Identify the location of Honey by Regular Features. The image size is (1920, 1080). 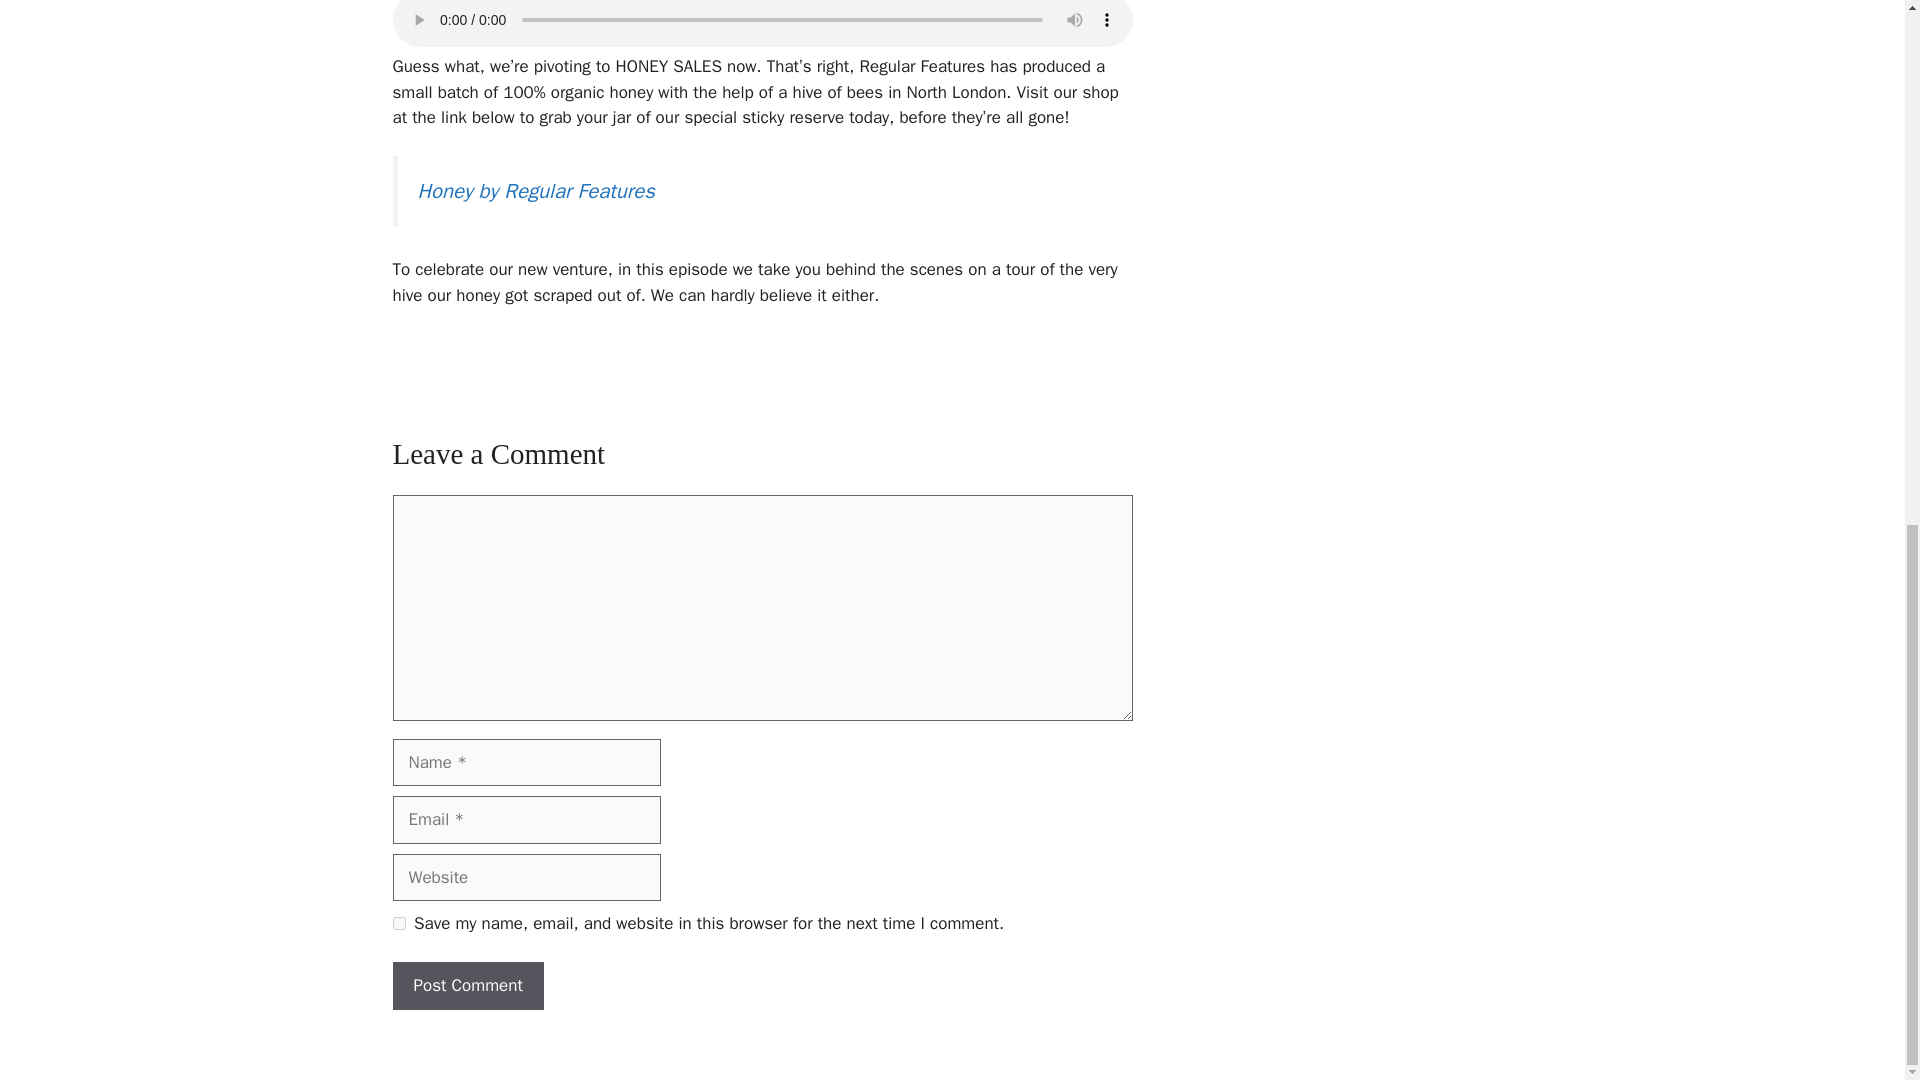
(536, 191).